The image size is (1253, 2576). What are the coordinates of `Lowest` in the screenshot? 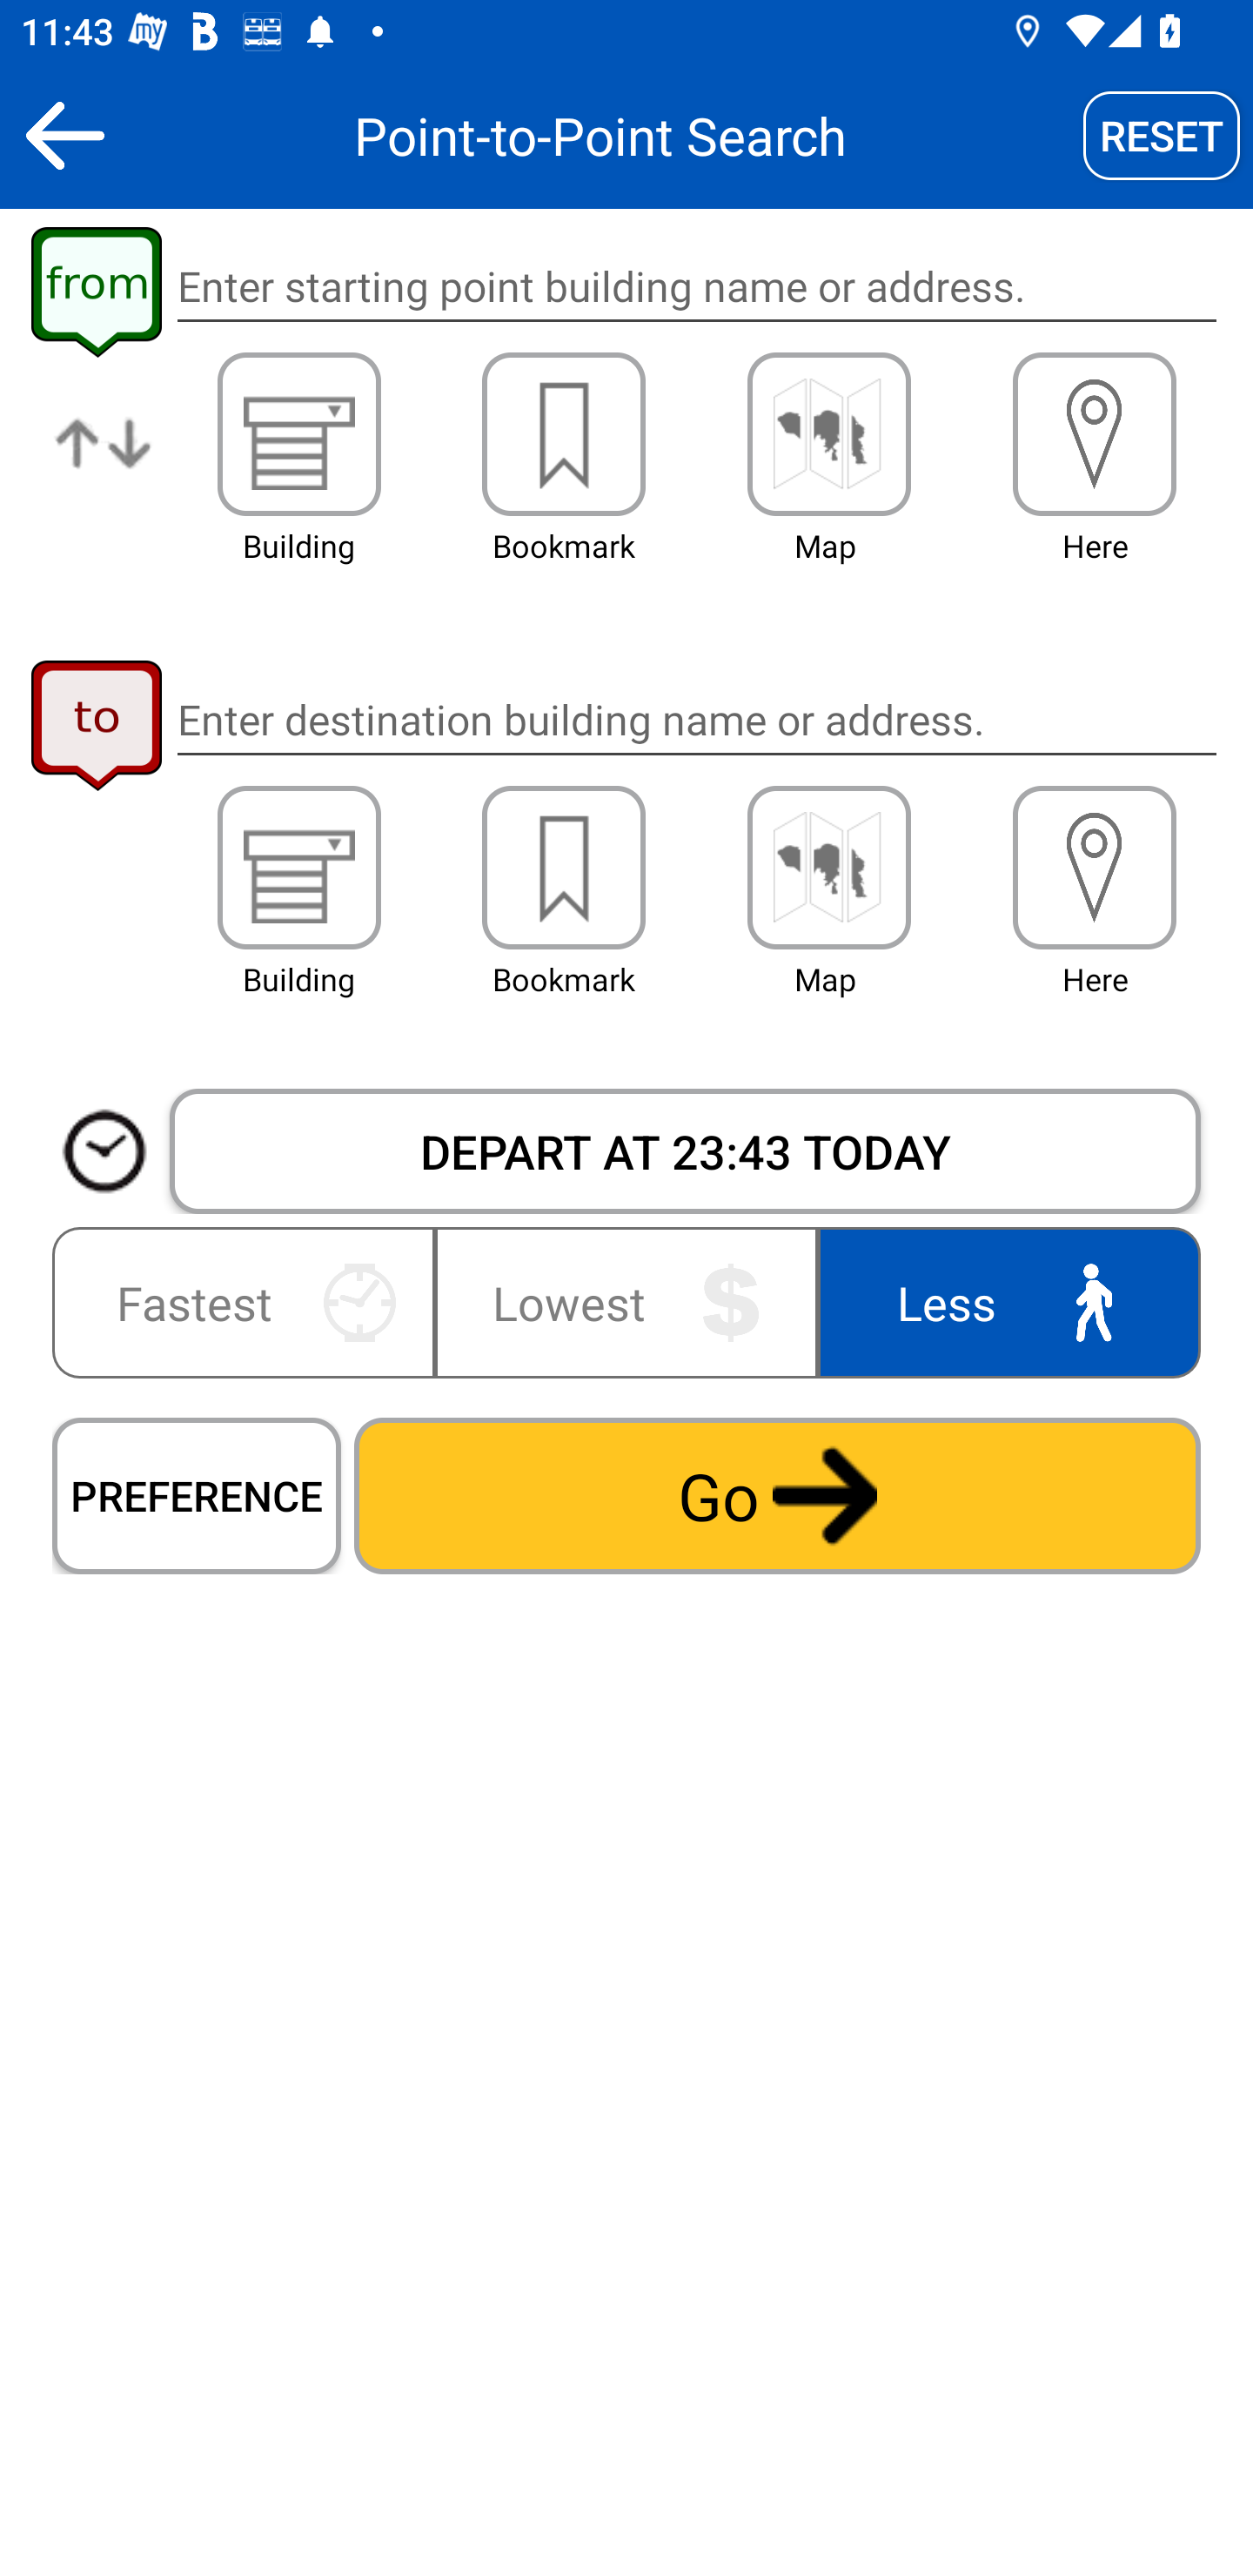 It's located at (626, 1302).